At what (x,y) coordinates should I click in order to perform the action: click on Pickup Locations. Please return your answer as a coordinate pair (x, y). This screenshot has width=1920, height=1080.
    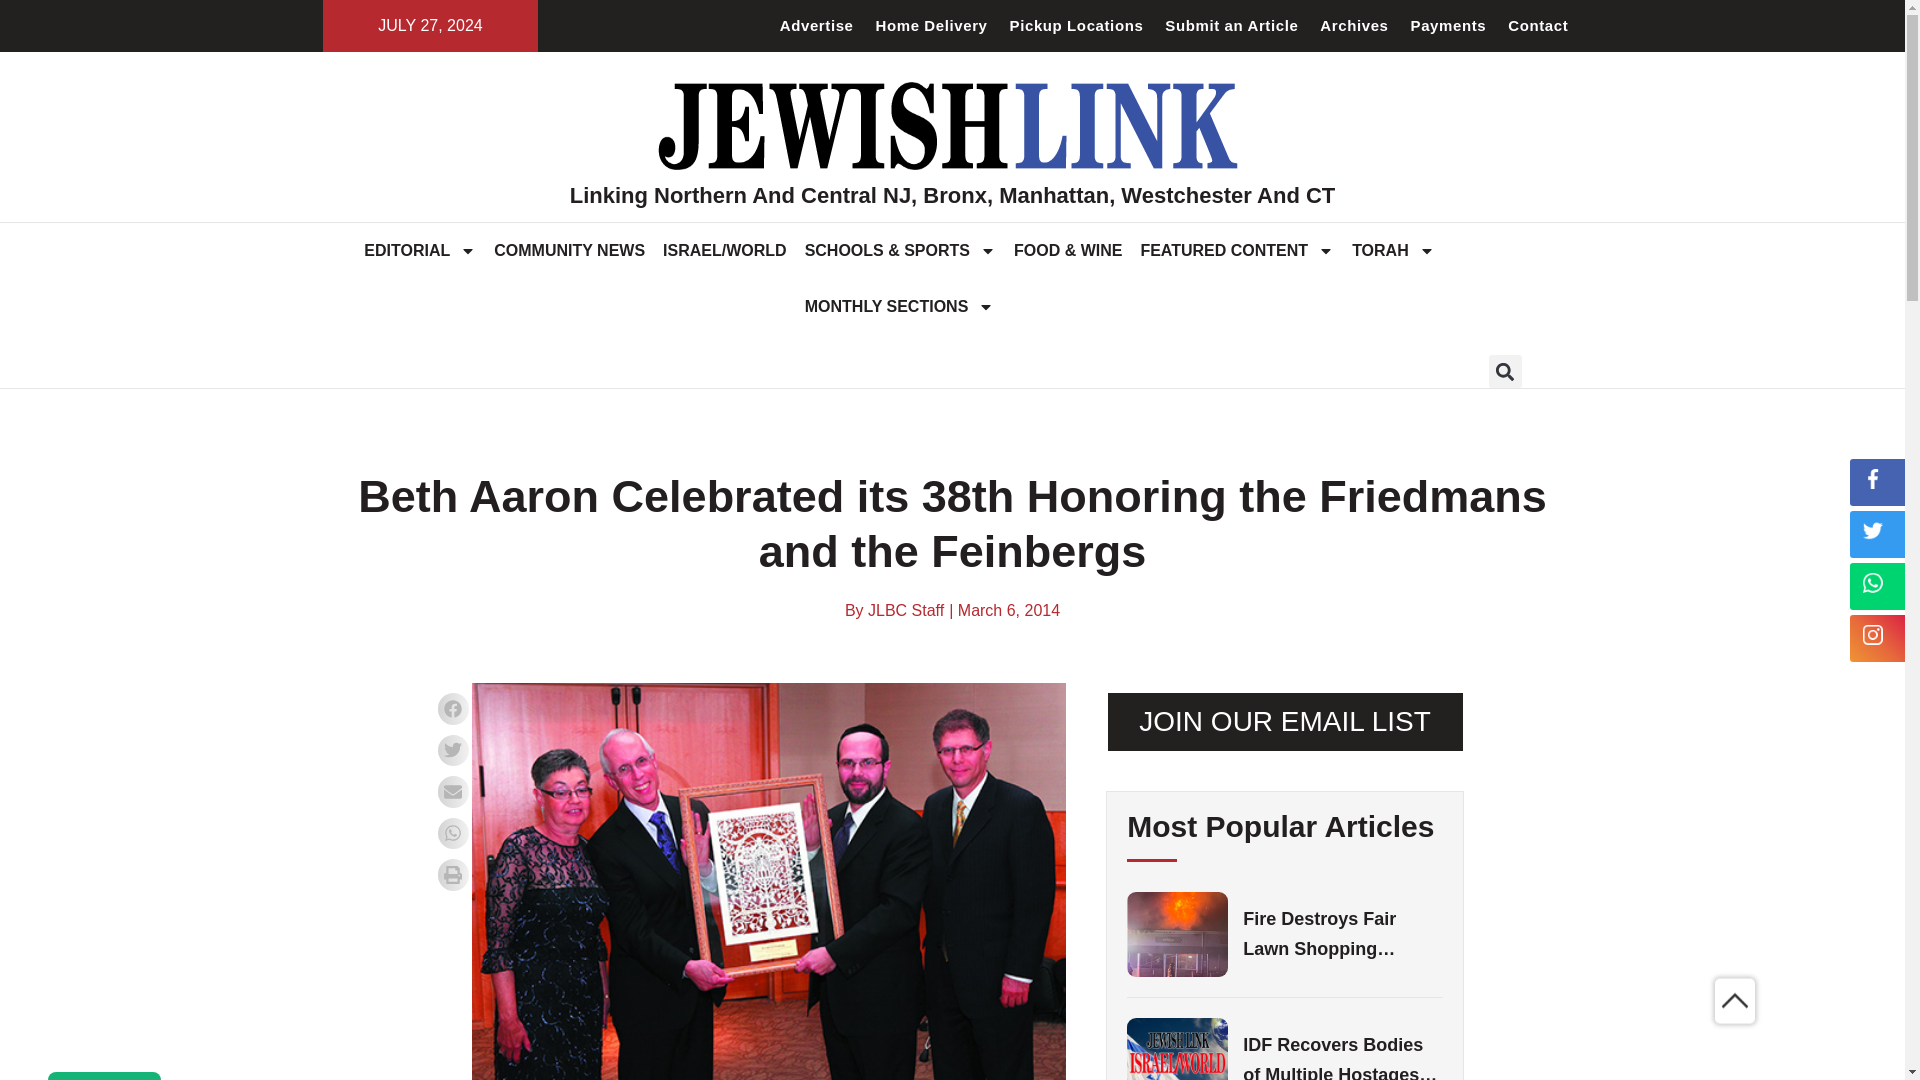
    Looking at the image, I should click on (1076, 26).